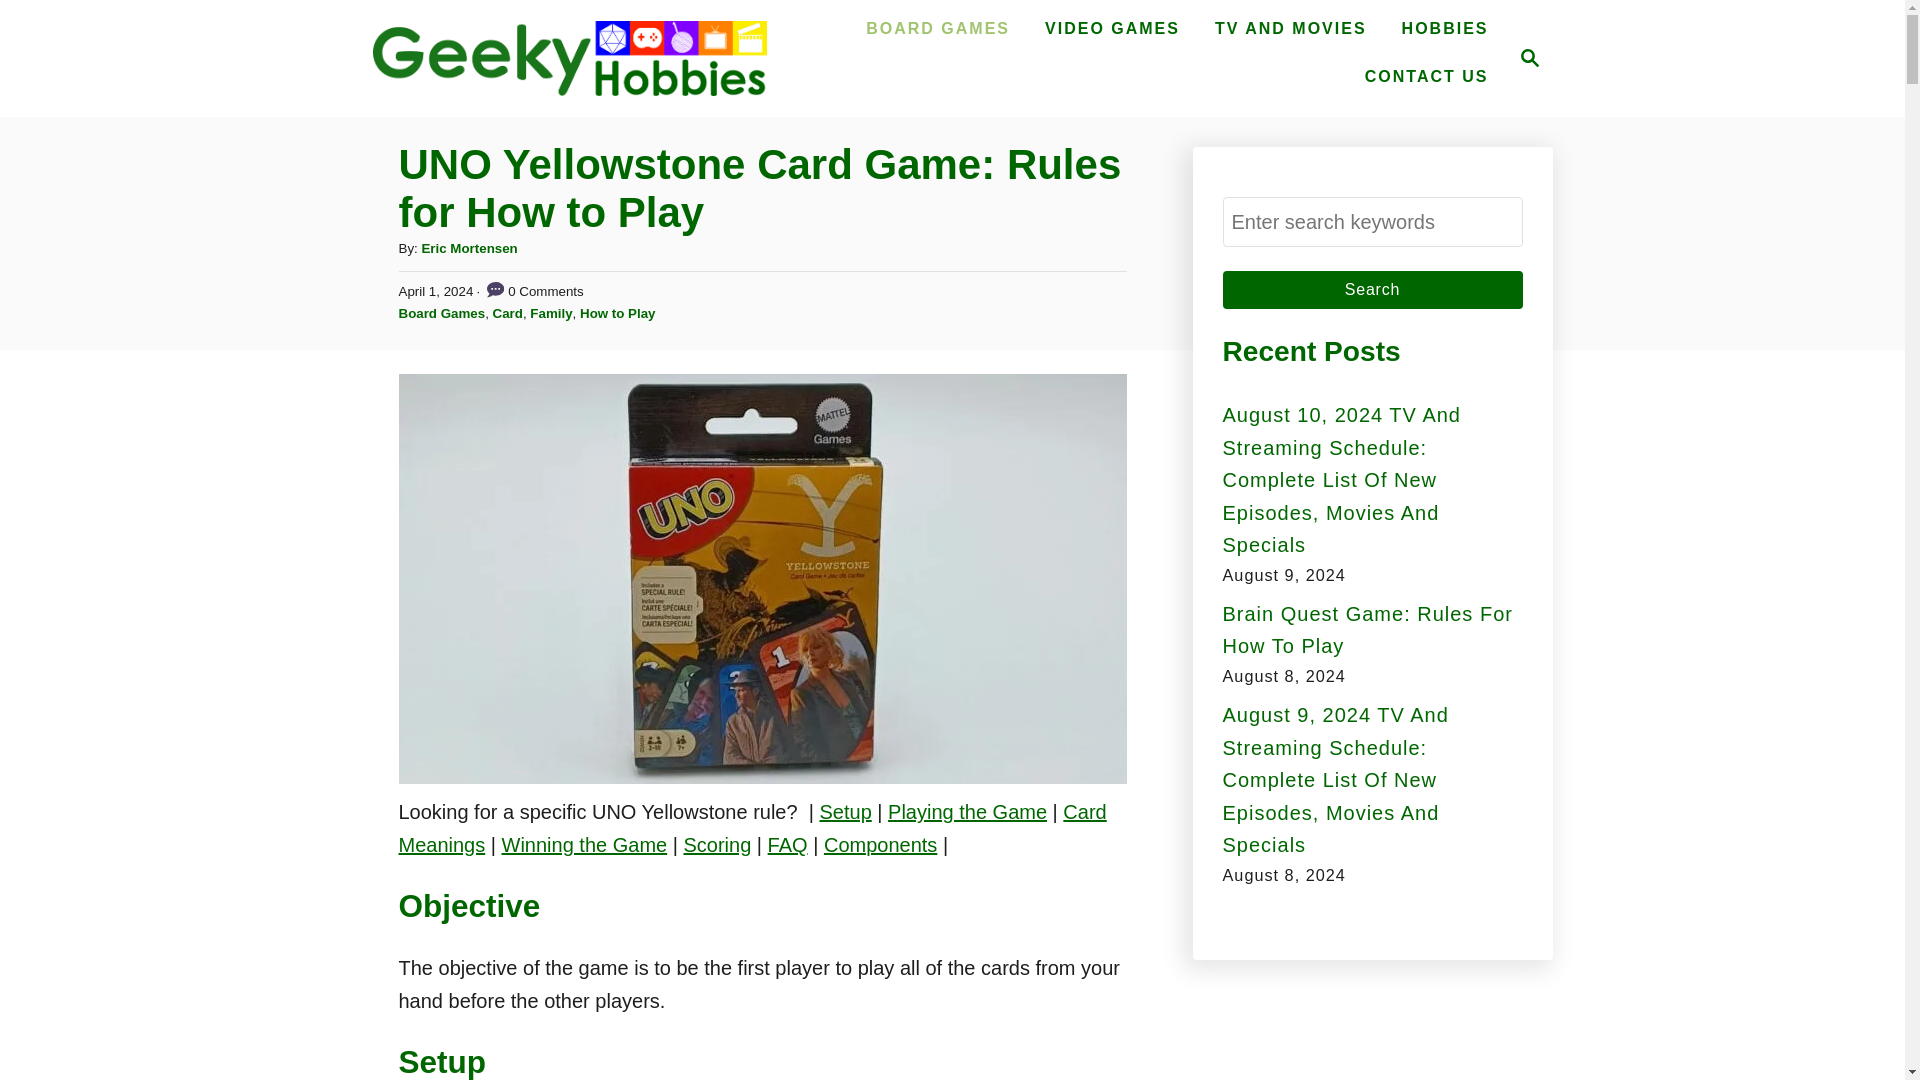  I want to click on Card, so click(508, 312).